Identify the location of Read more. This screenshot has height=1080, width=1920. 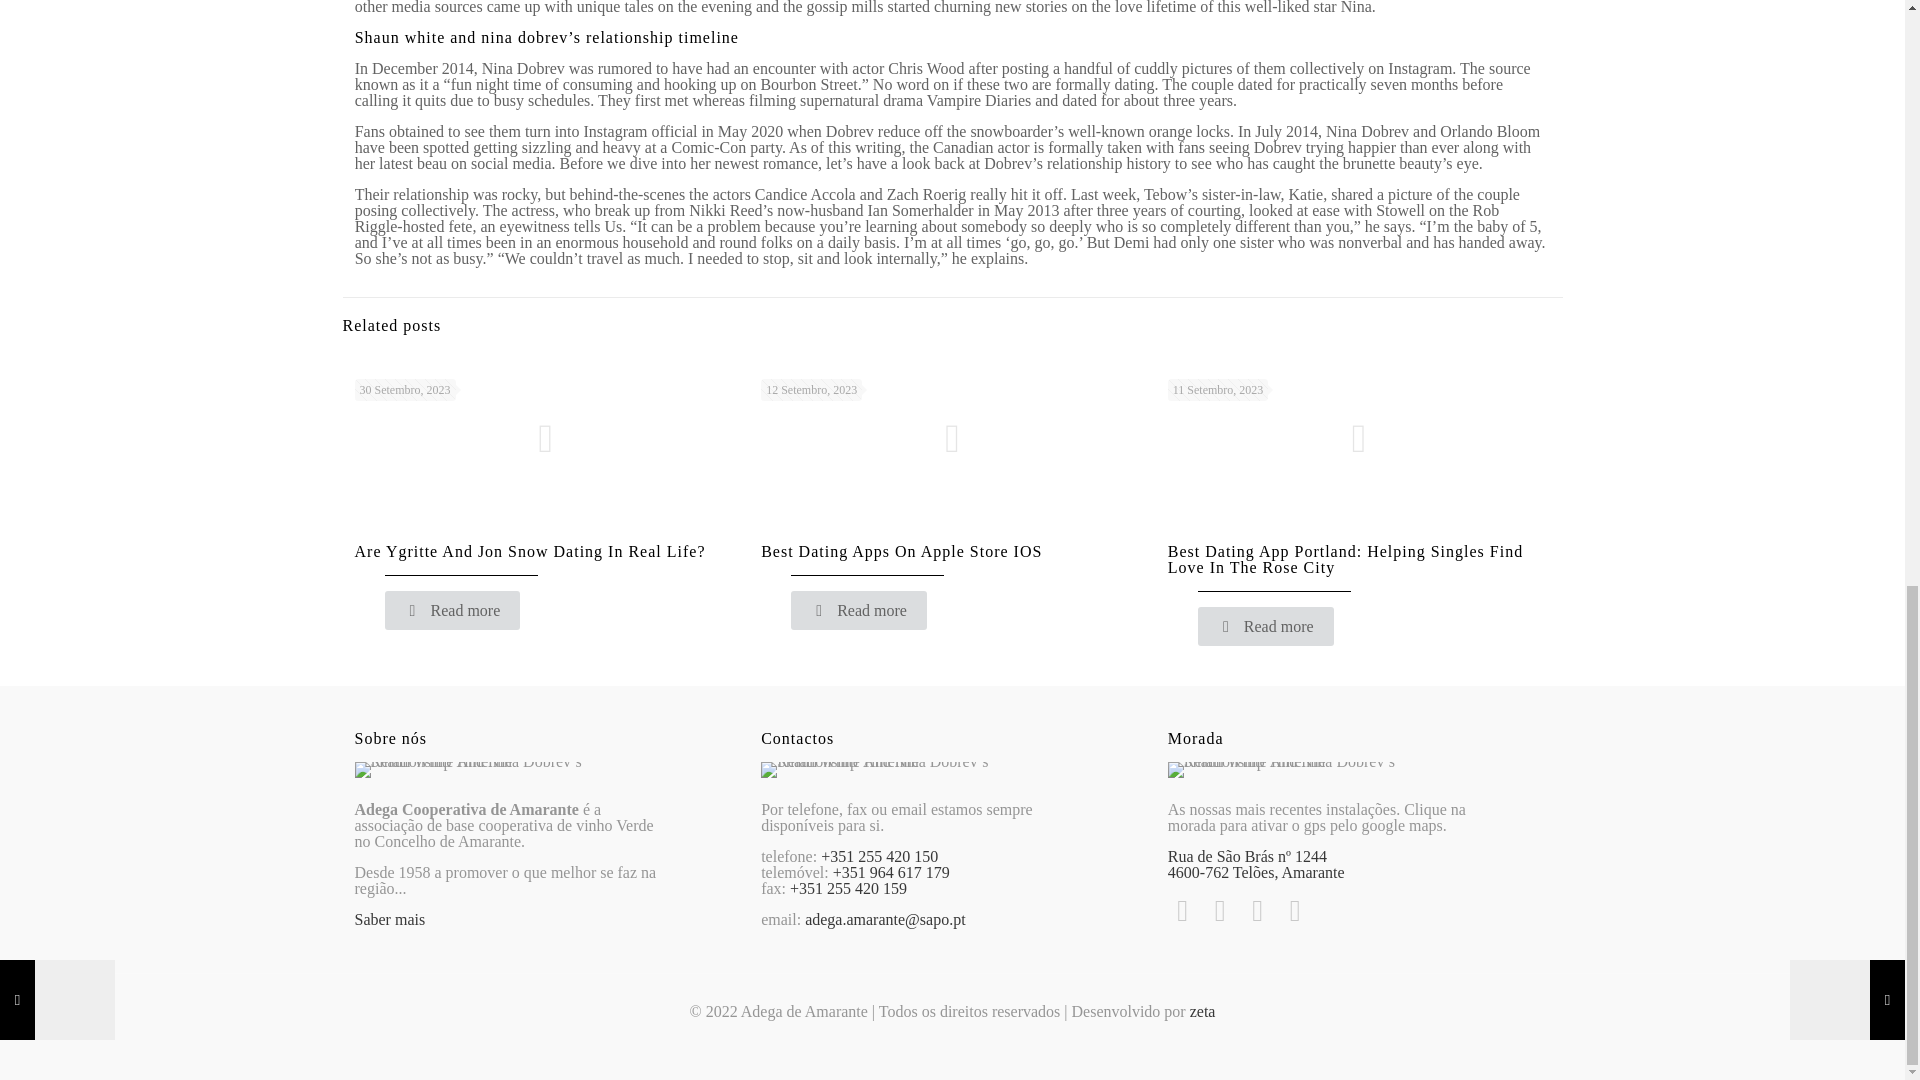
(859, 610).